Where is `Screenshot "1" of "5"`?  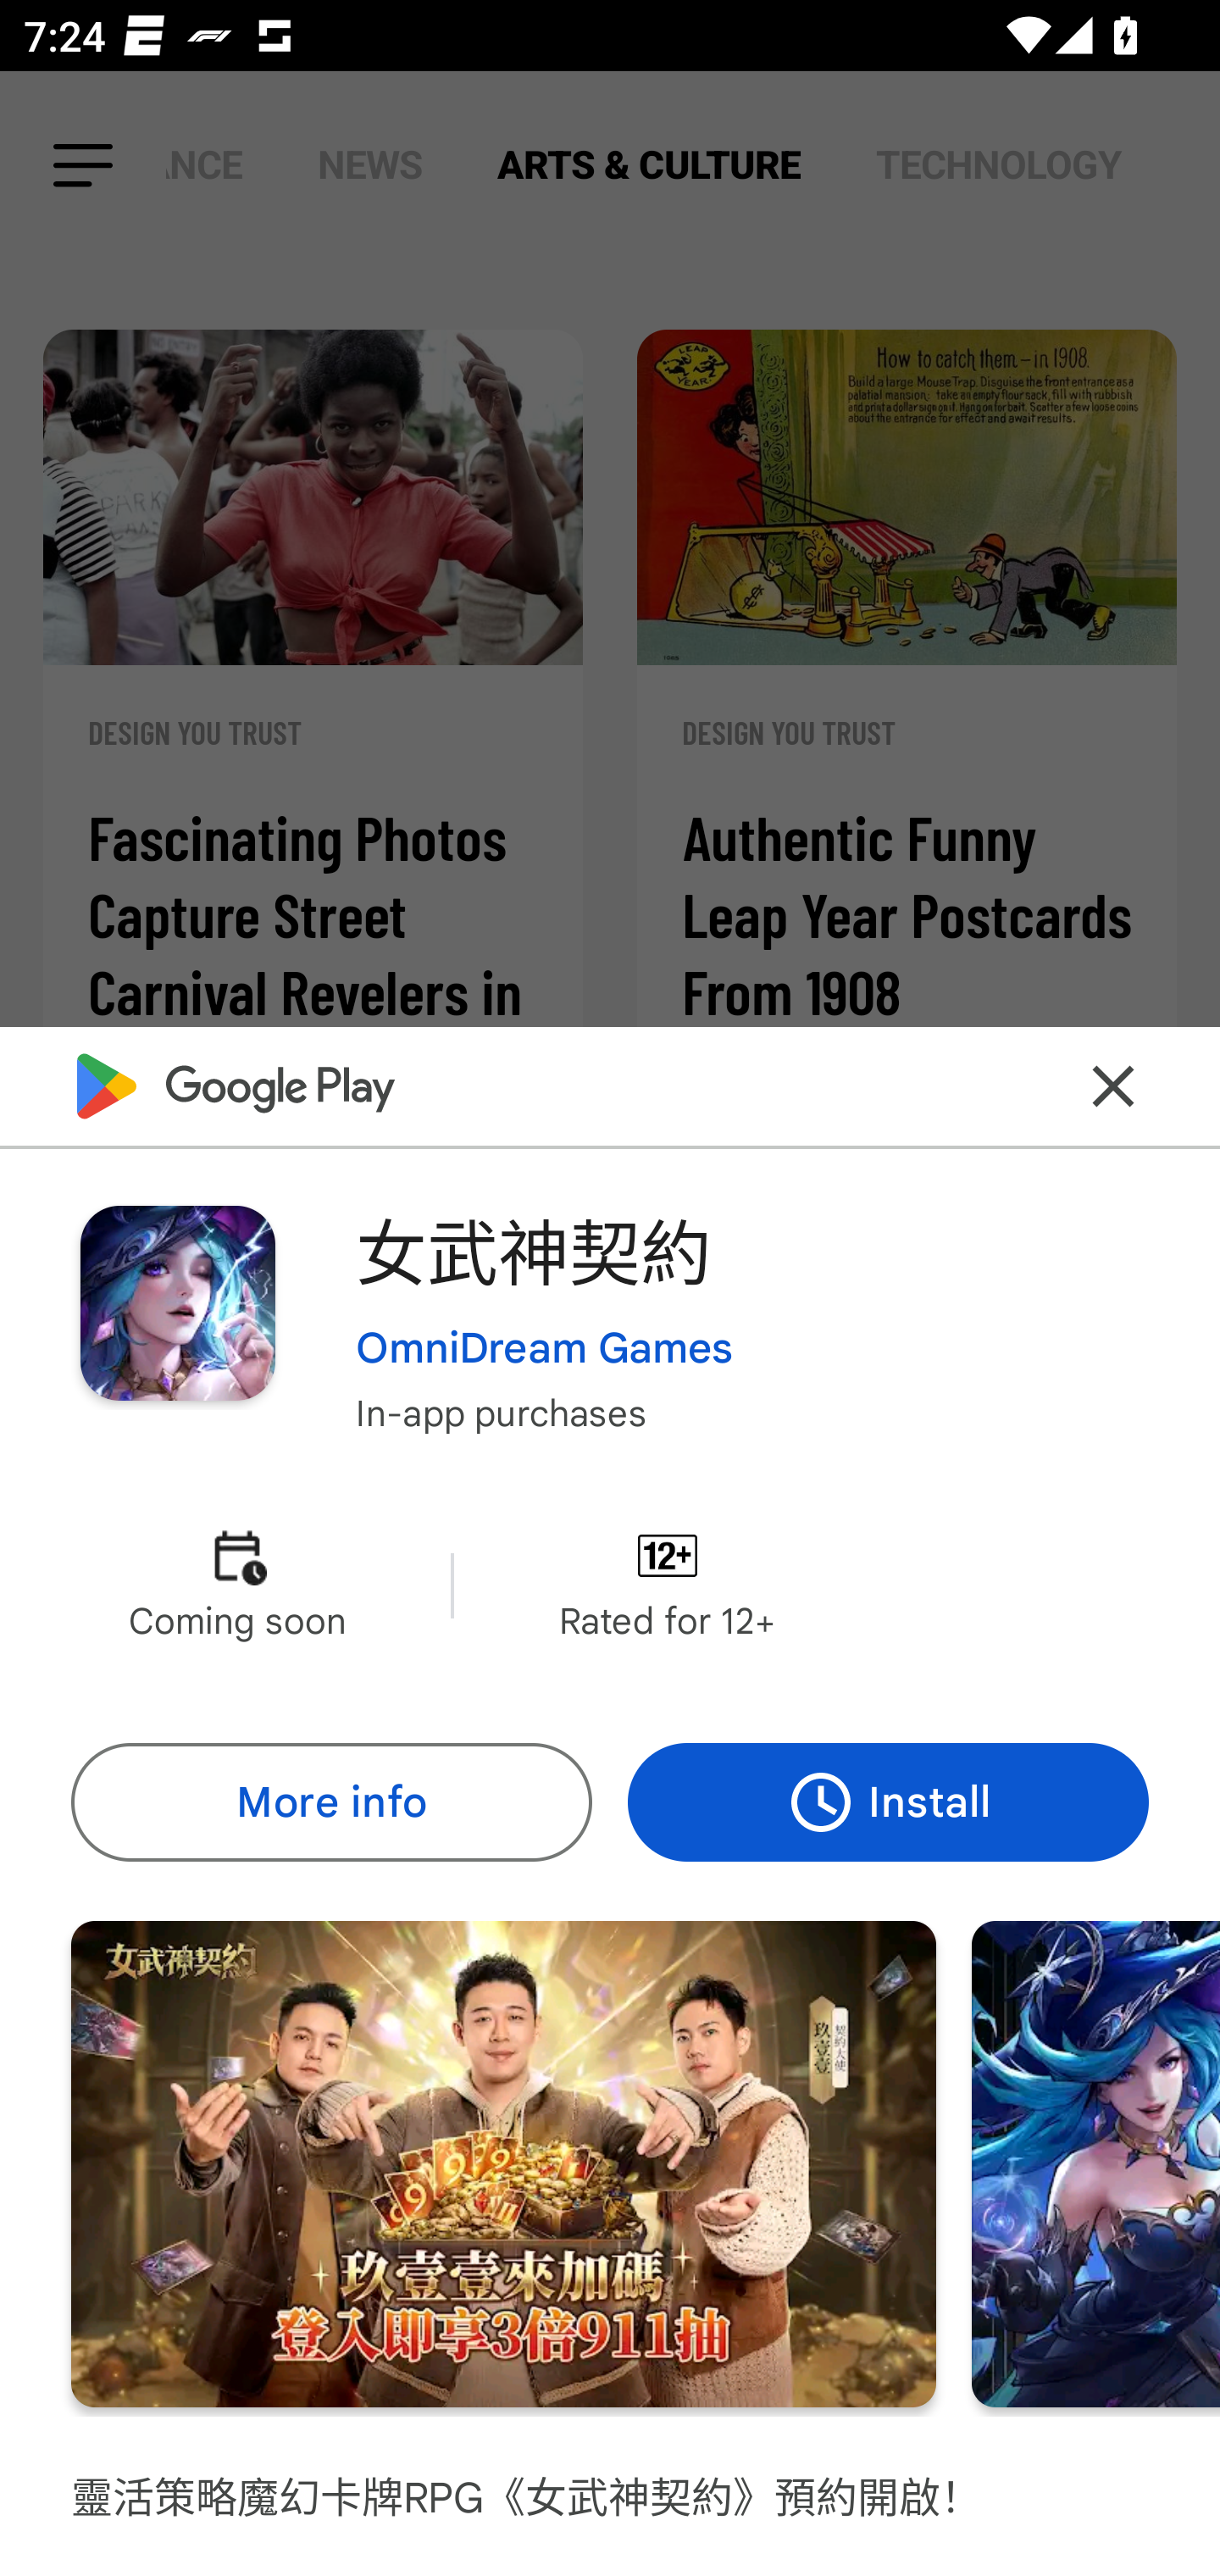 Screenshot "1" of "5" is located at coordinates (503, 2164).